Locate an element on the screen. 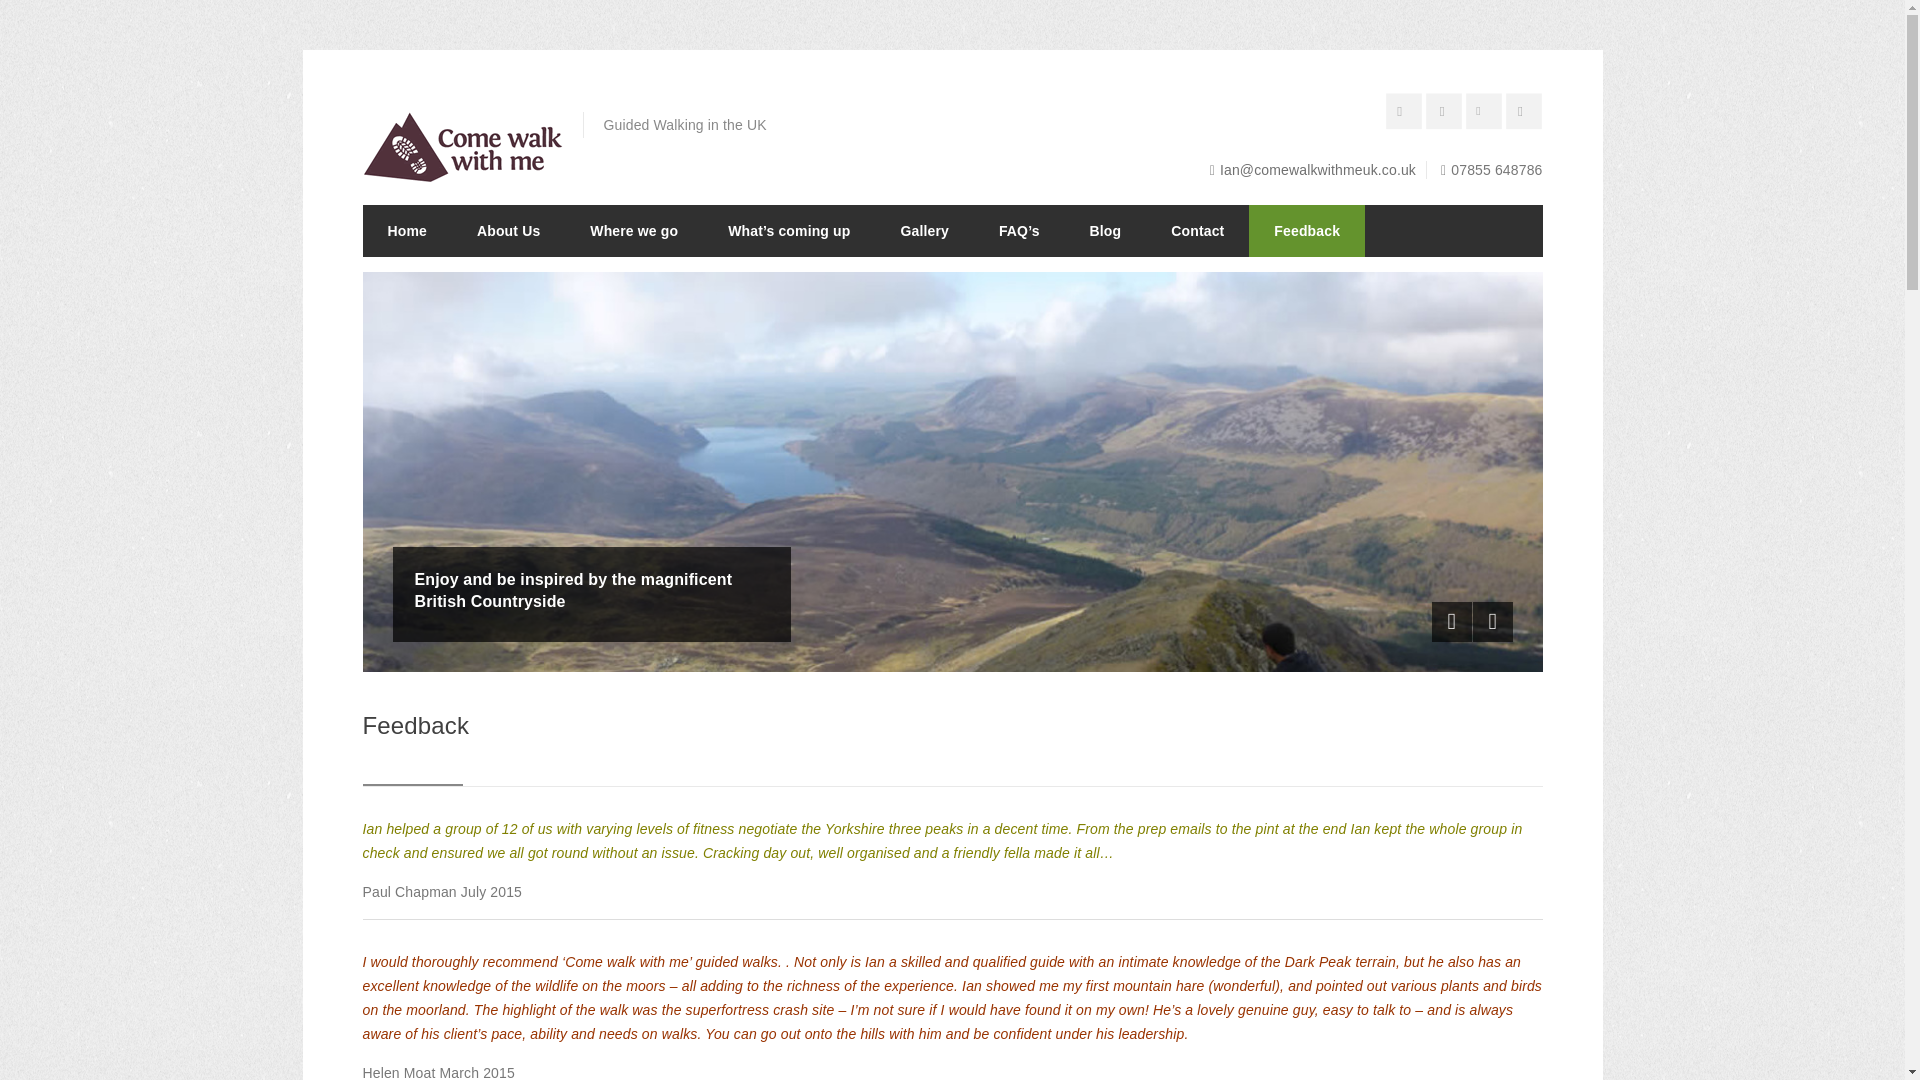  Feedback is located at coordinates (1307, 230).